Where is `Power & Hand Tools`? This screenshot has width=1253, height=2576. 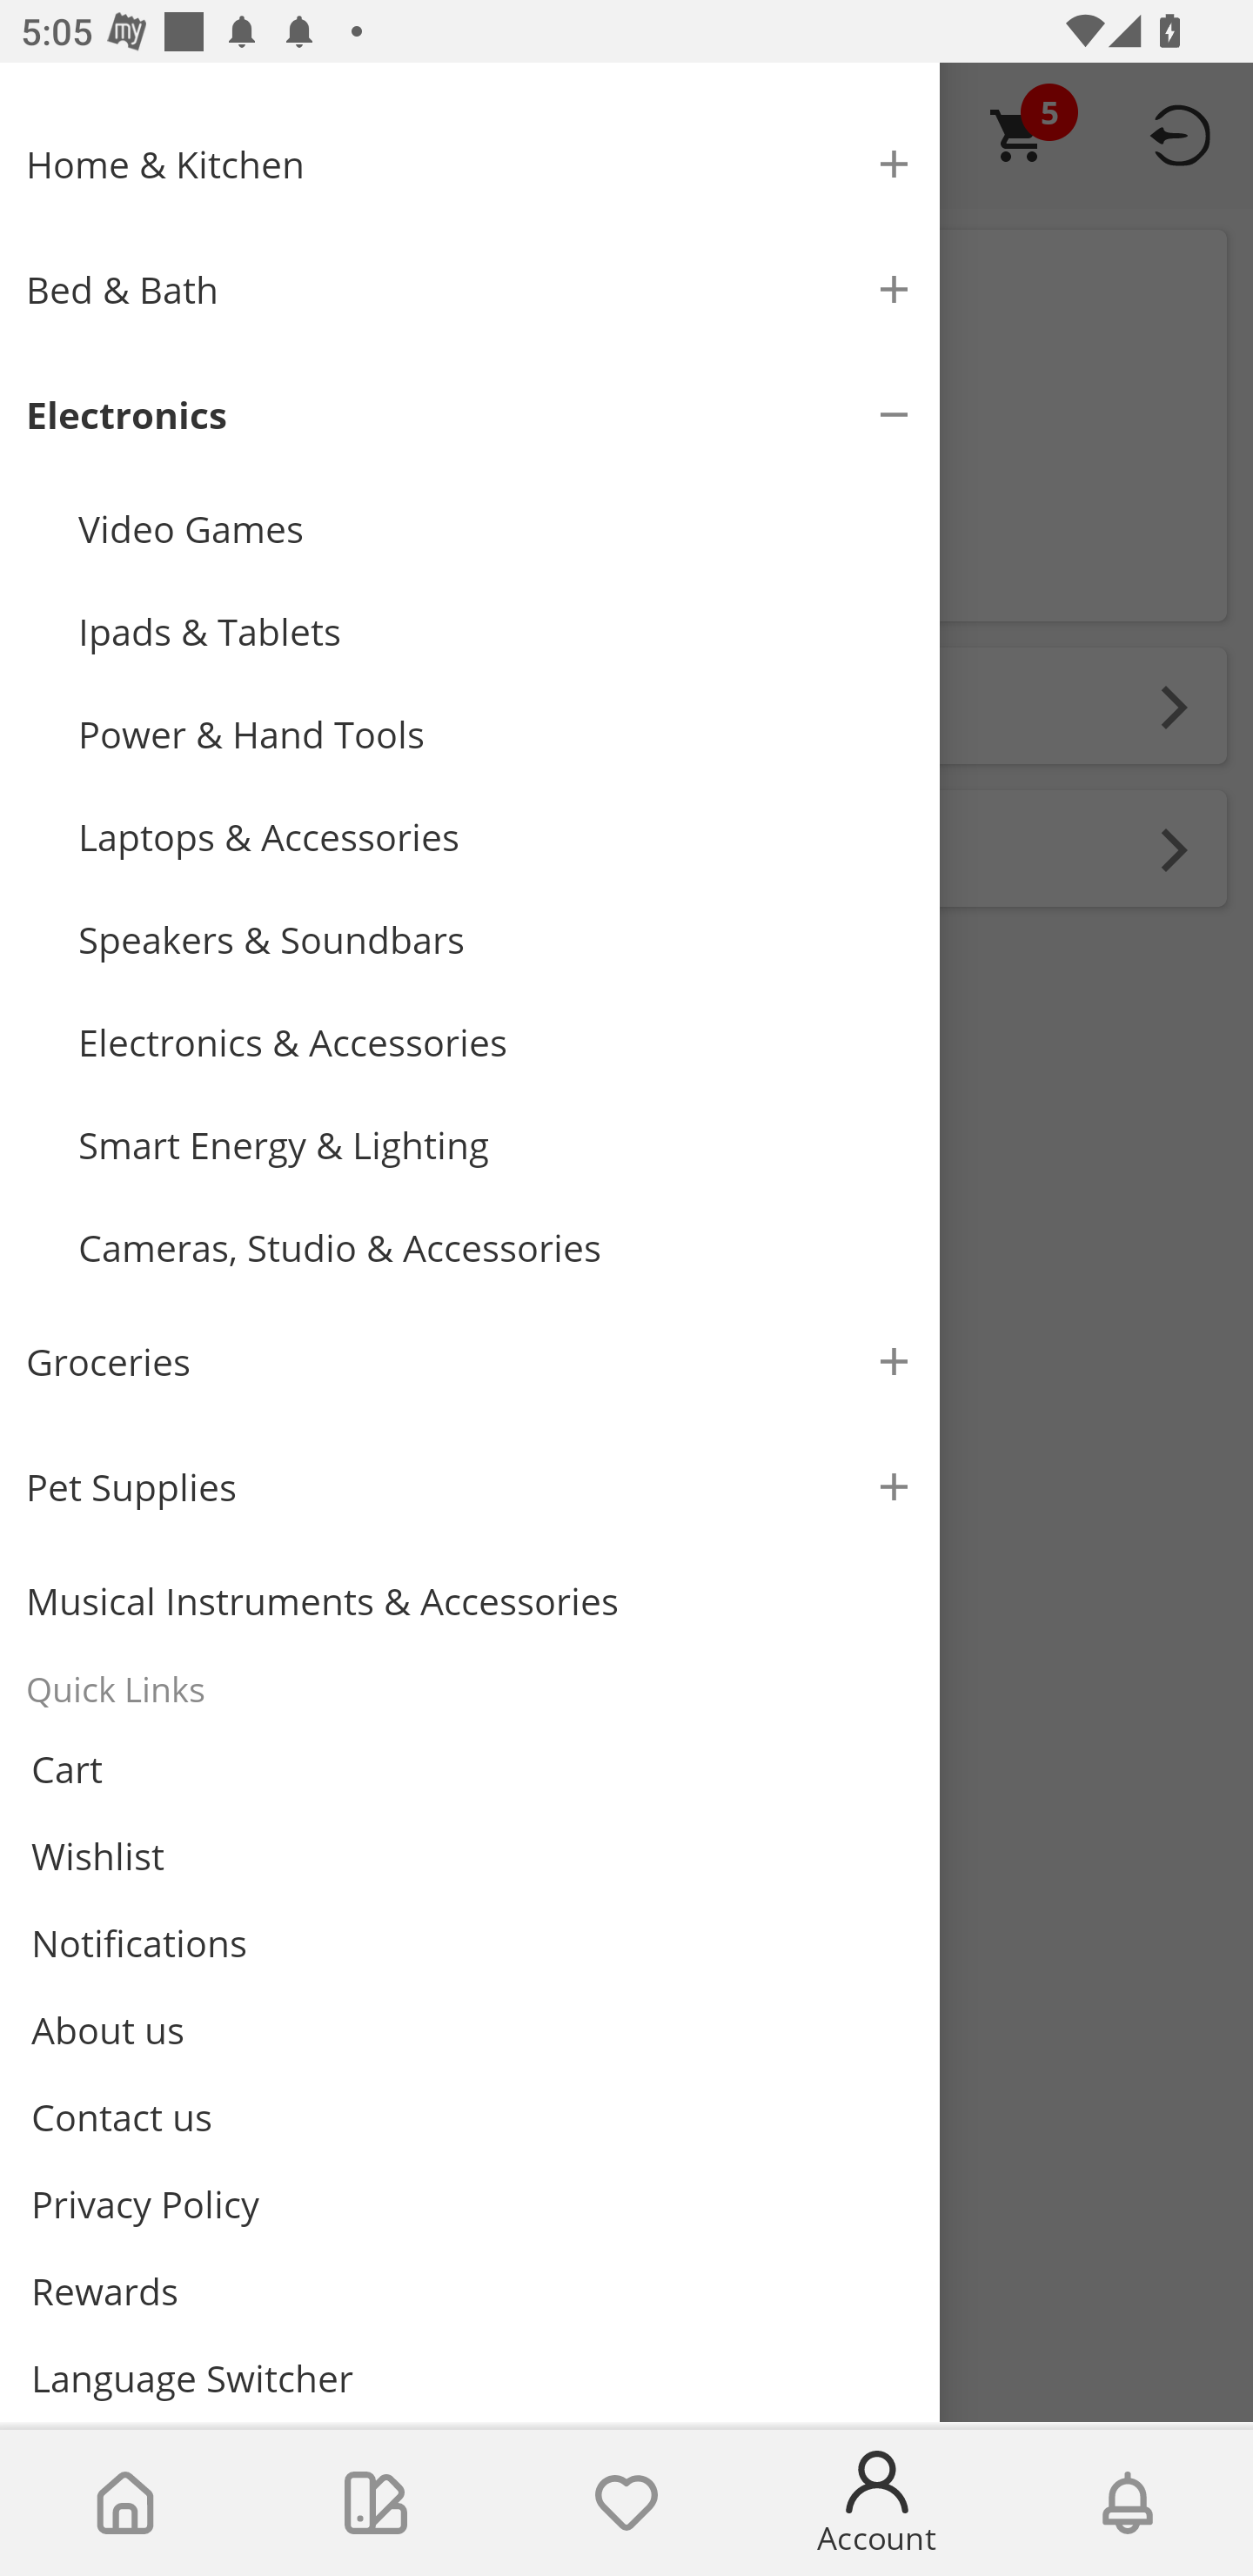
Power & Hand Tools is located at coordinates (496, 734).